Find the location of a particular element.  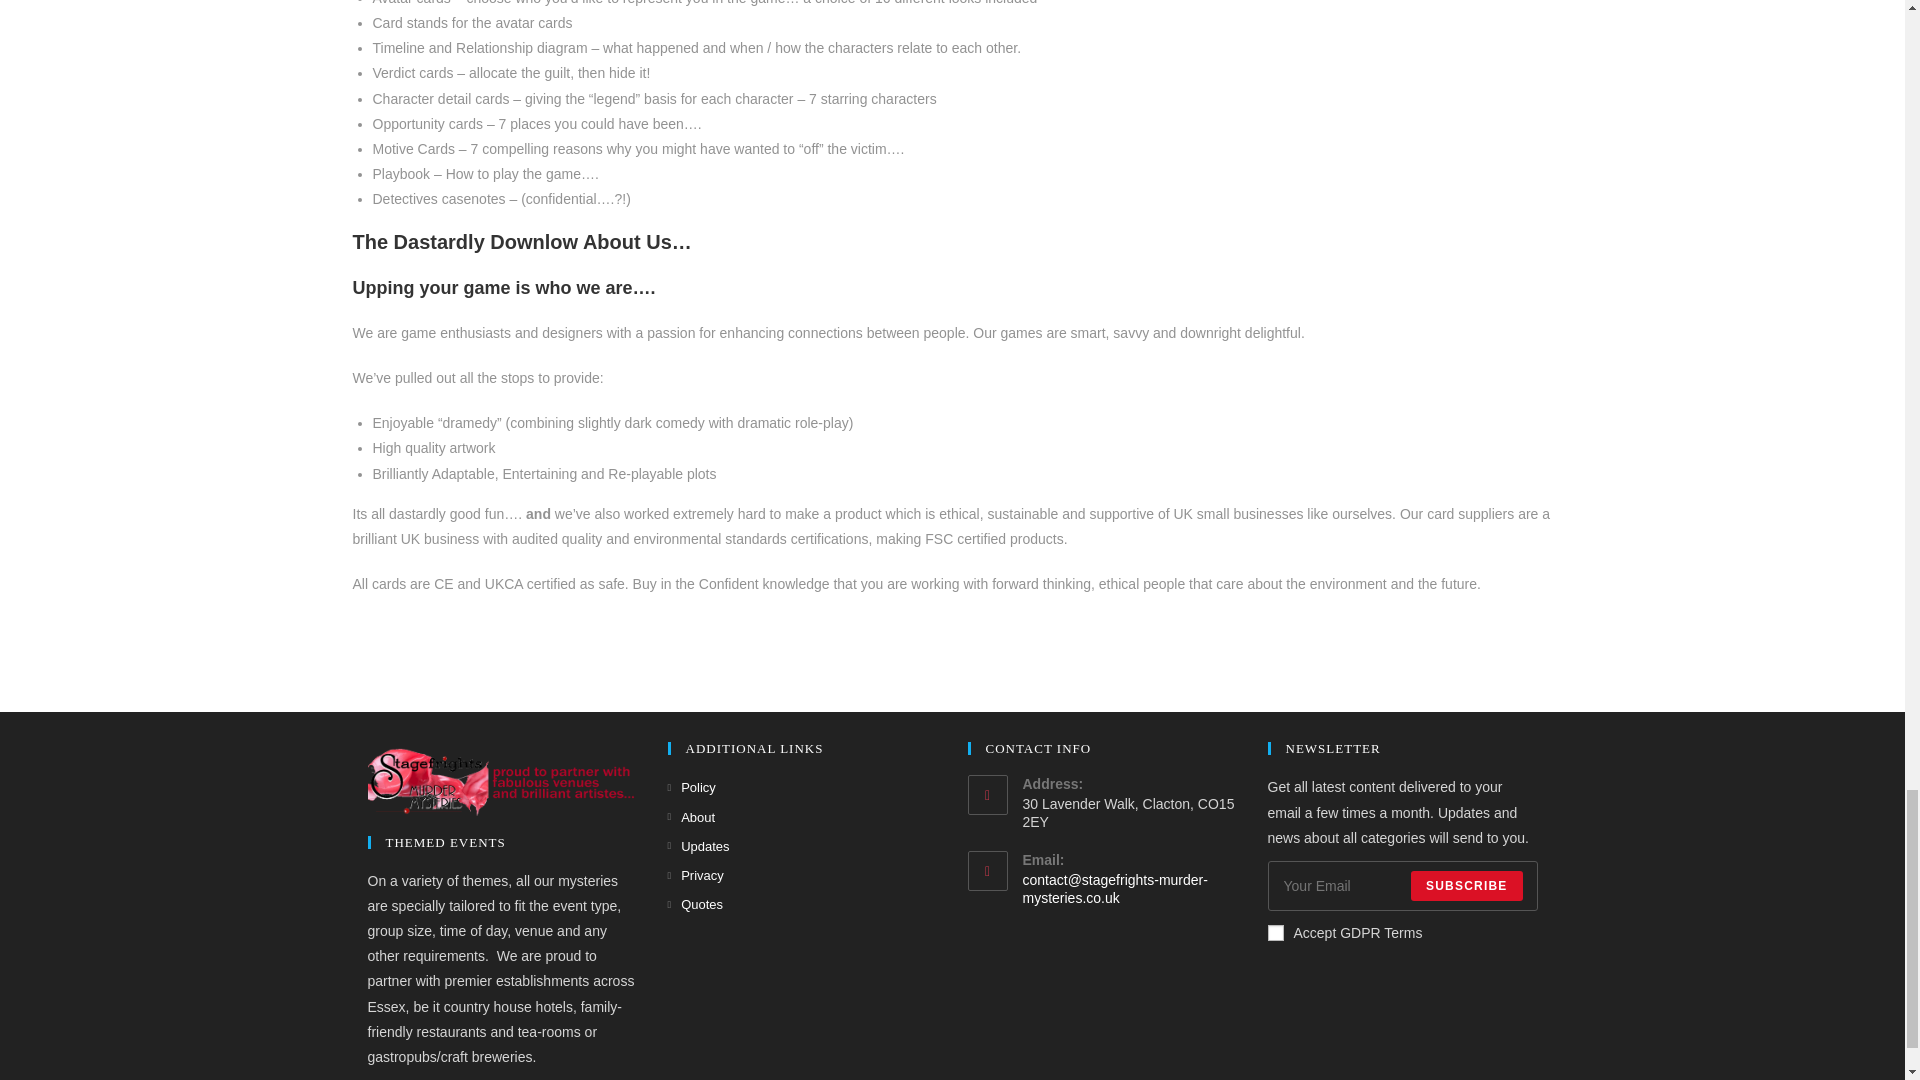

Privacy is located at coordinates (696, 875).